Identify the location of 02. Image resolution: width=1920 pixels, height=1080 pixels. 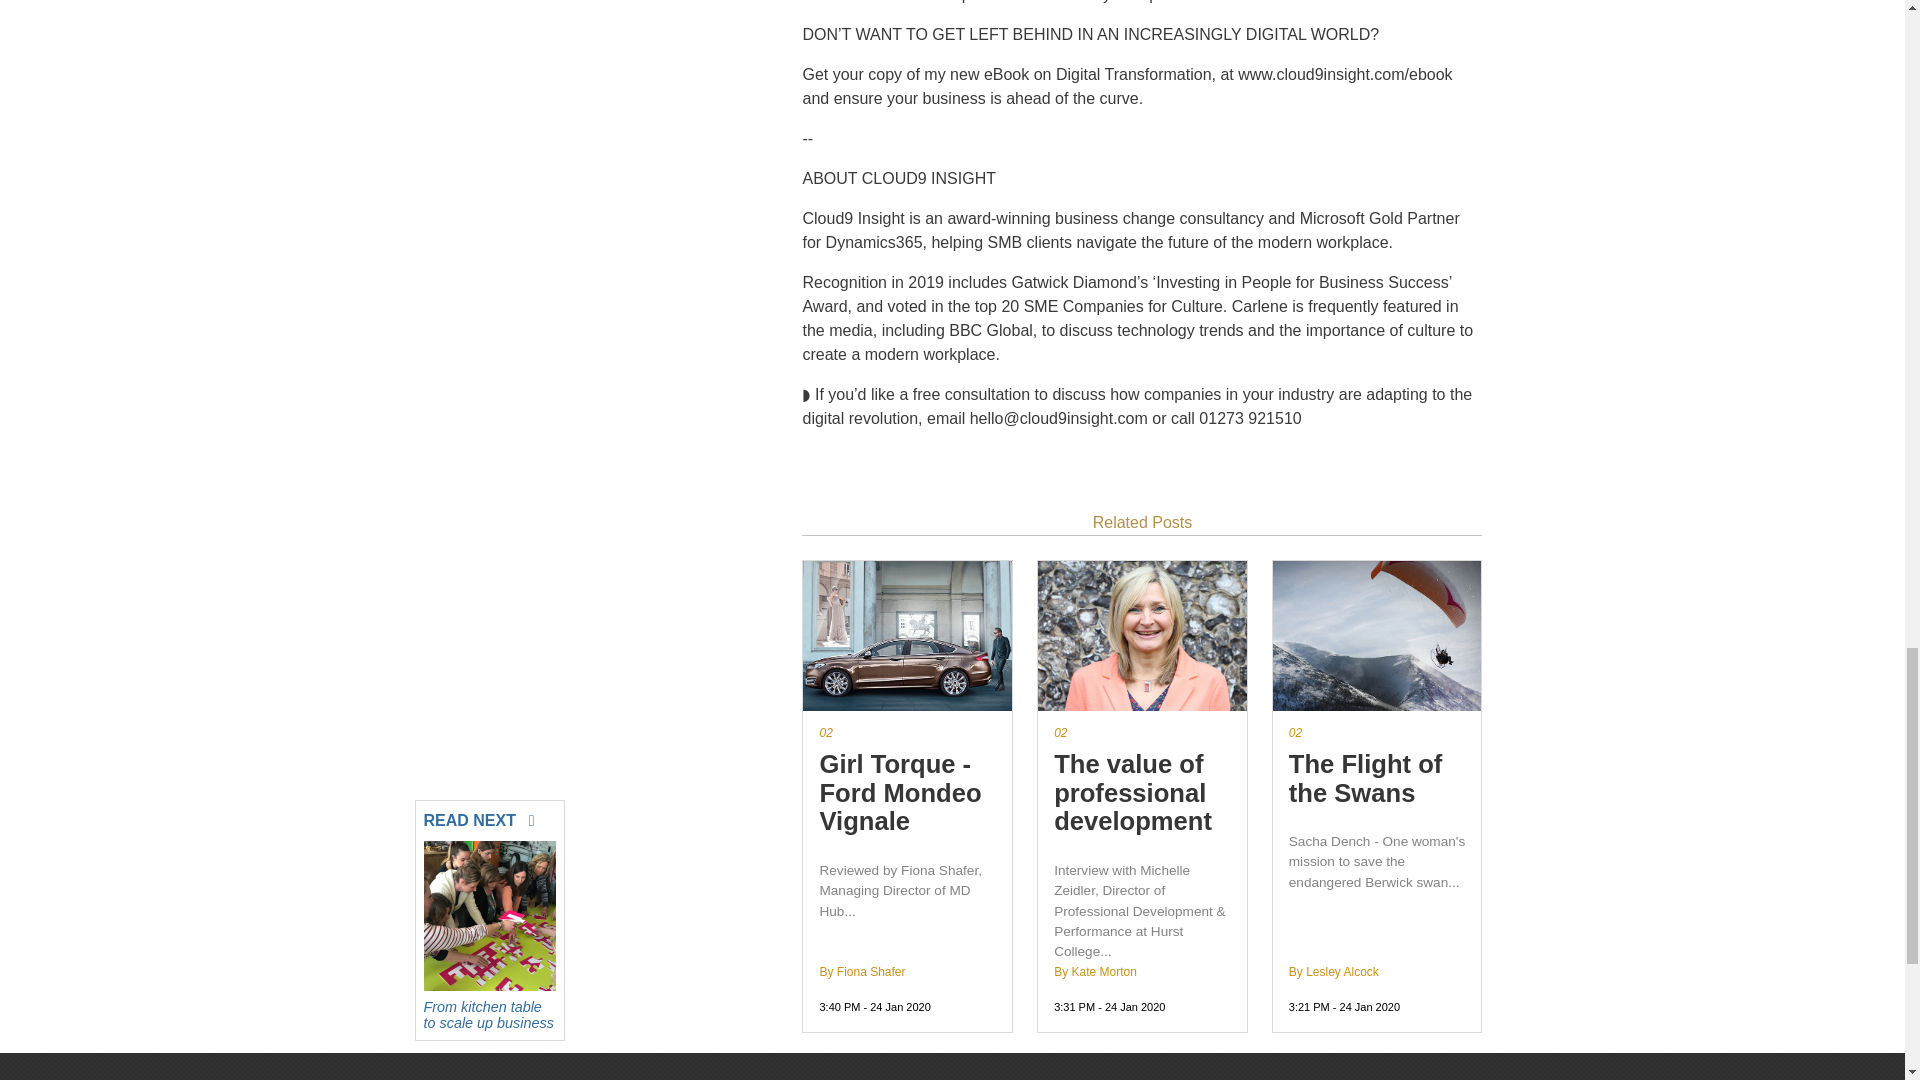
(1142, 732).